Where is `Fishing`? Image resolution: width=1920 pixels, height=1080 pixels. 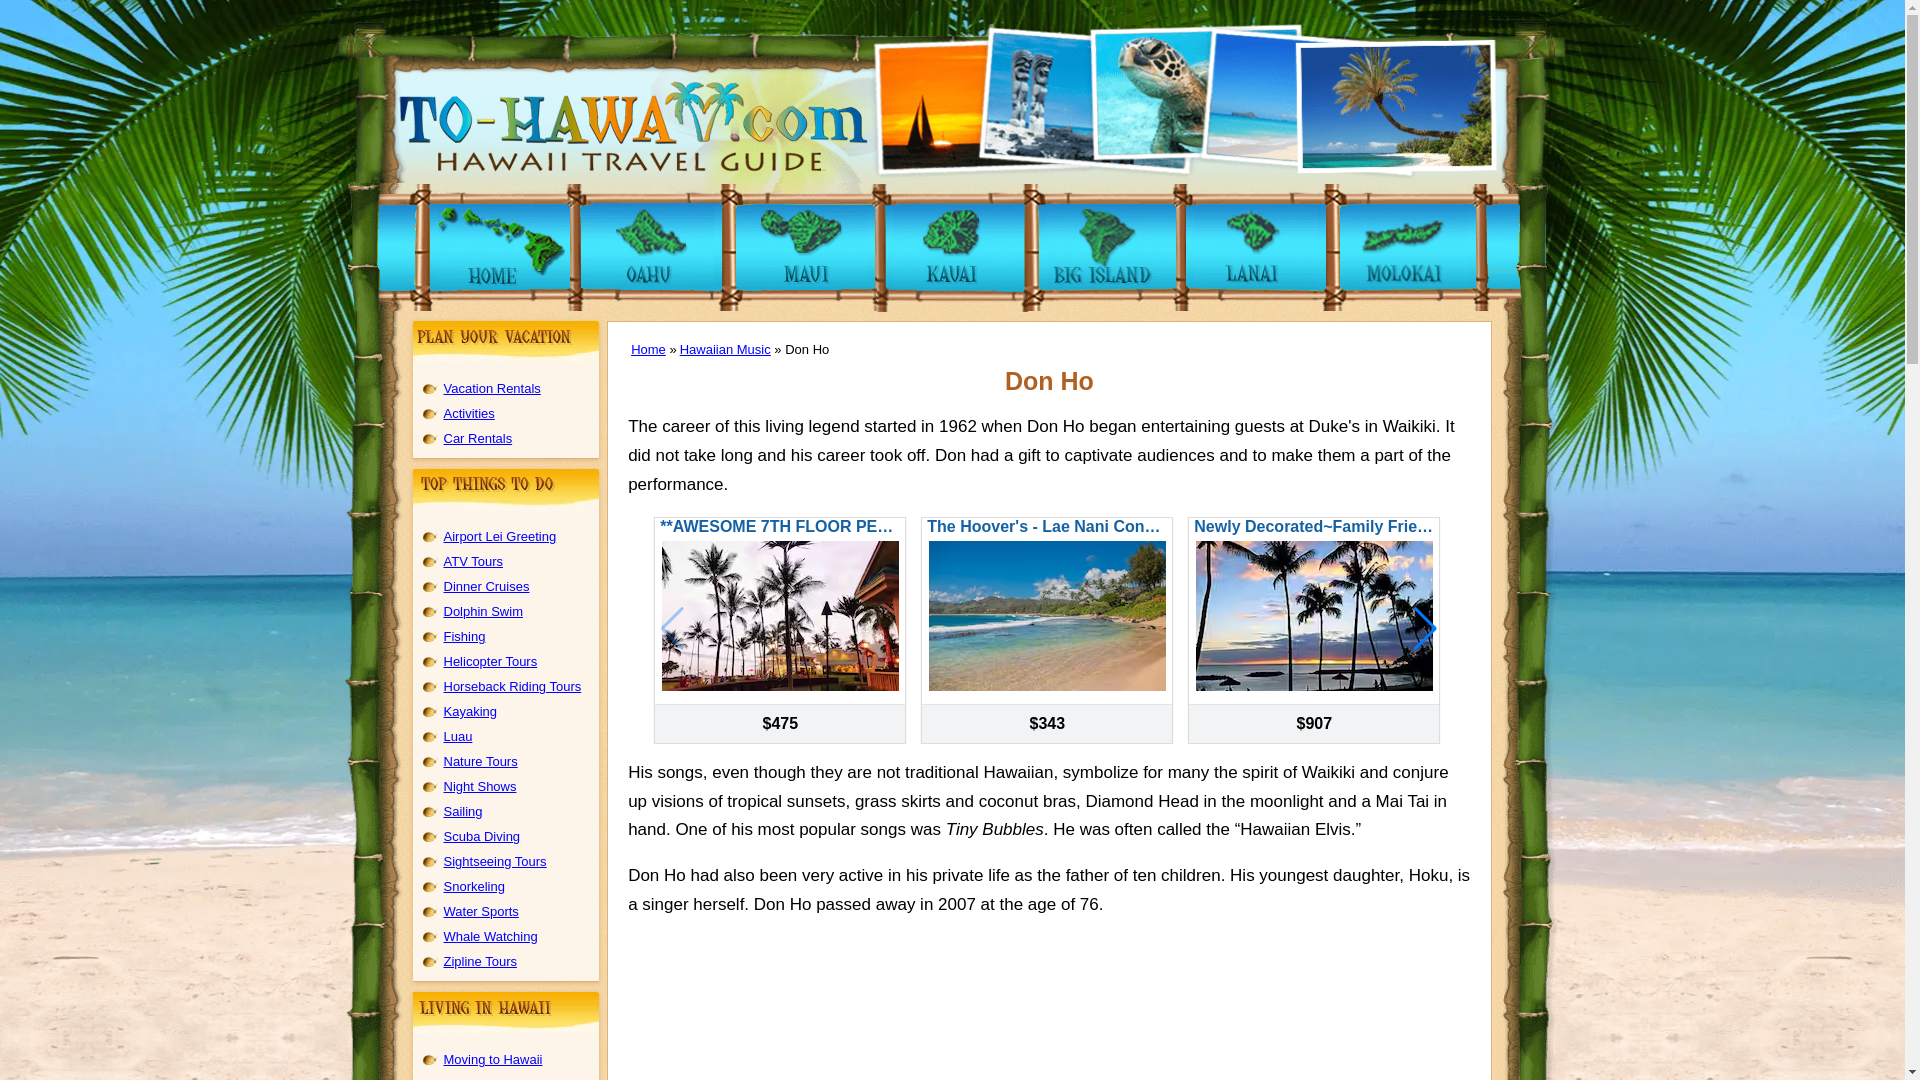 Fishing is located at coordinates (464, 636).